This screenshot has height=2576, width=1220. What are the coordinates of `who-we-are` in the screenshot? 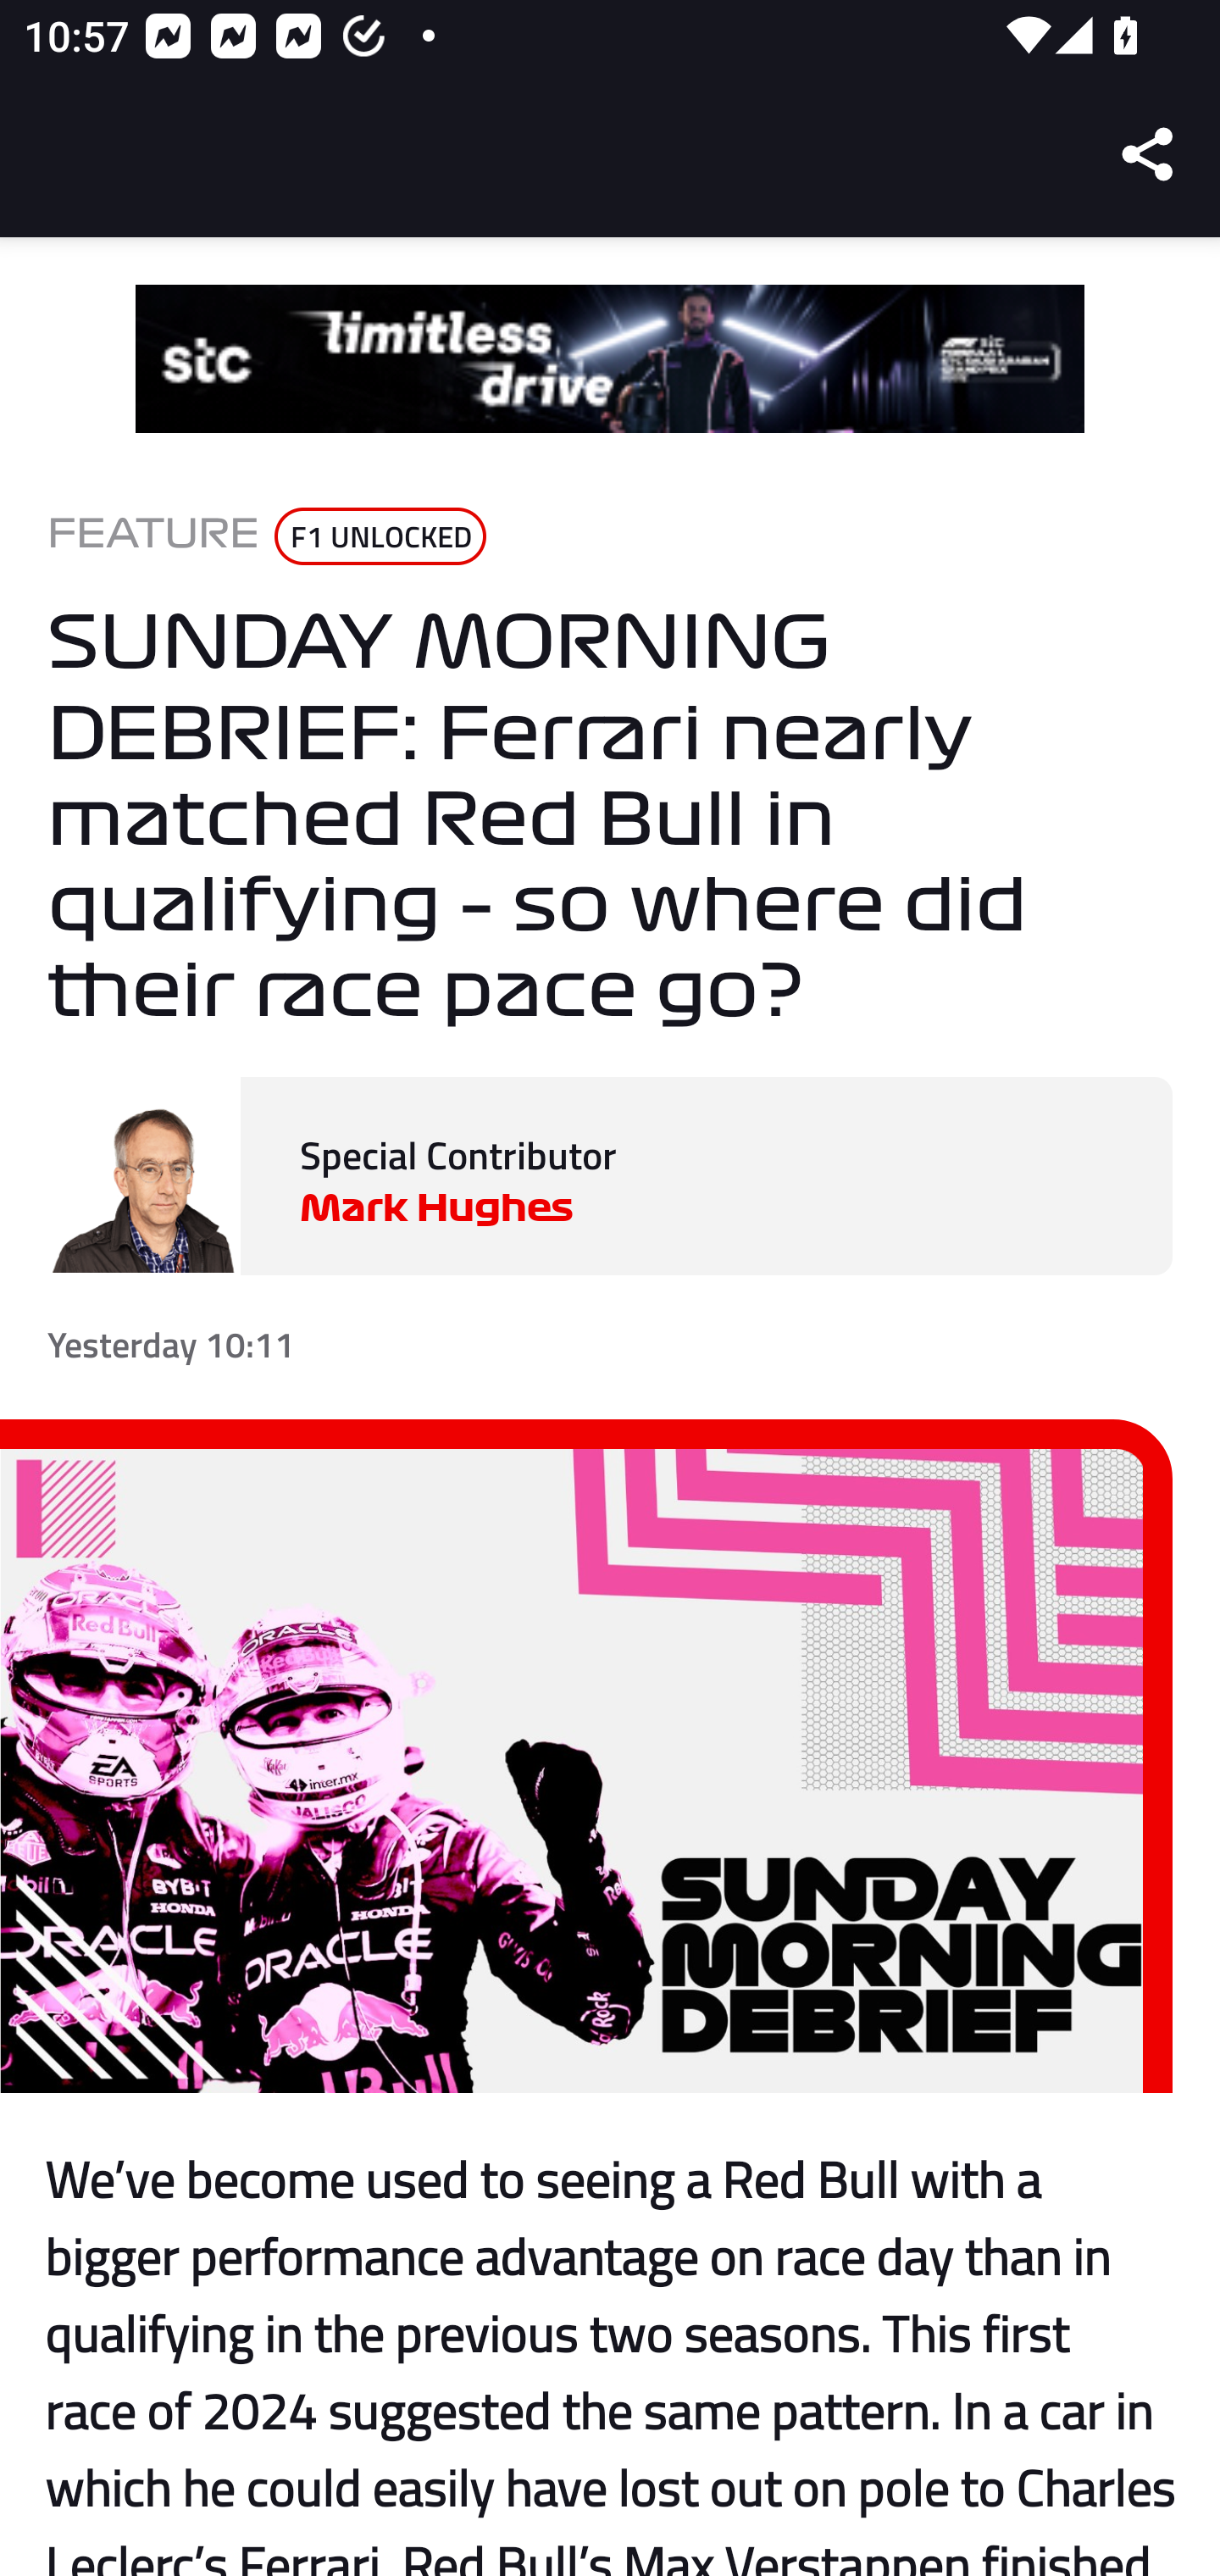 It's located at (610, 359).